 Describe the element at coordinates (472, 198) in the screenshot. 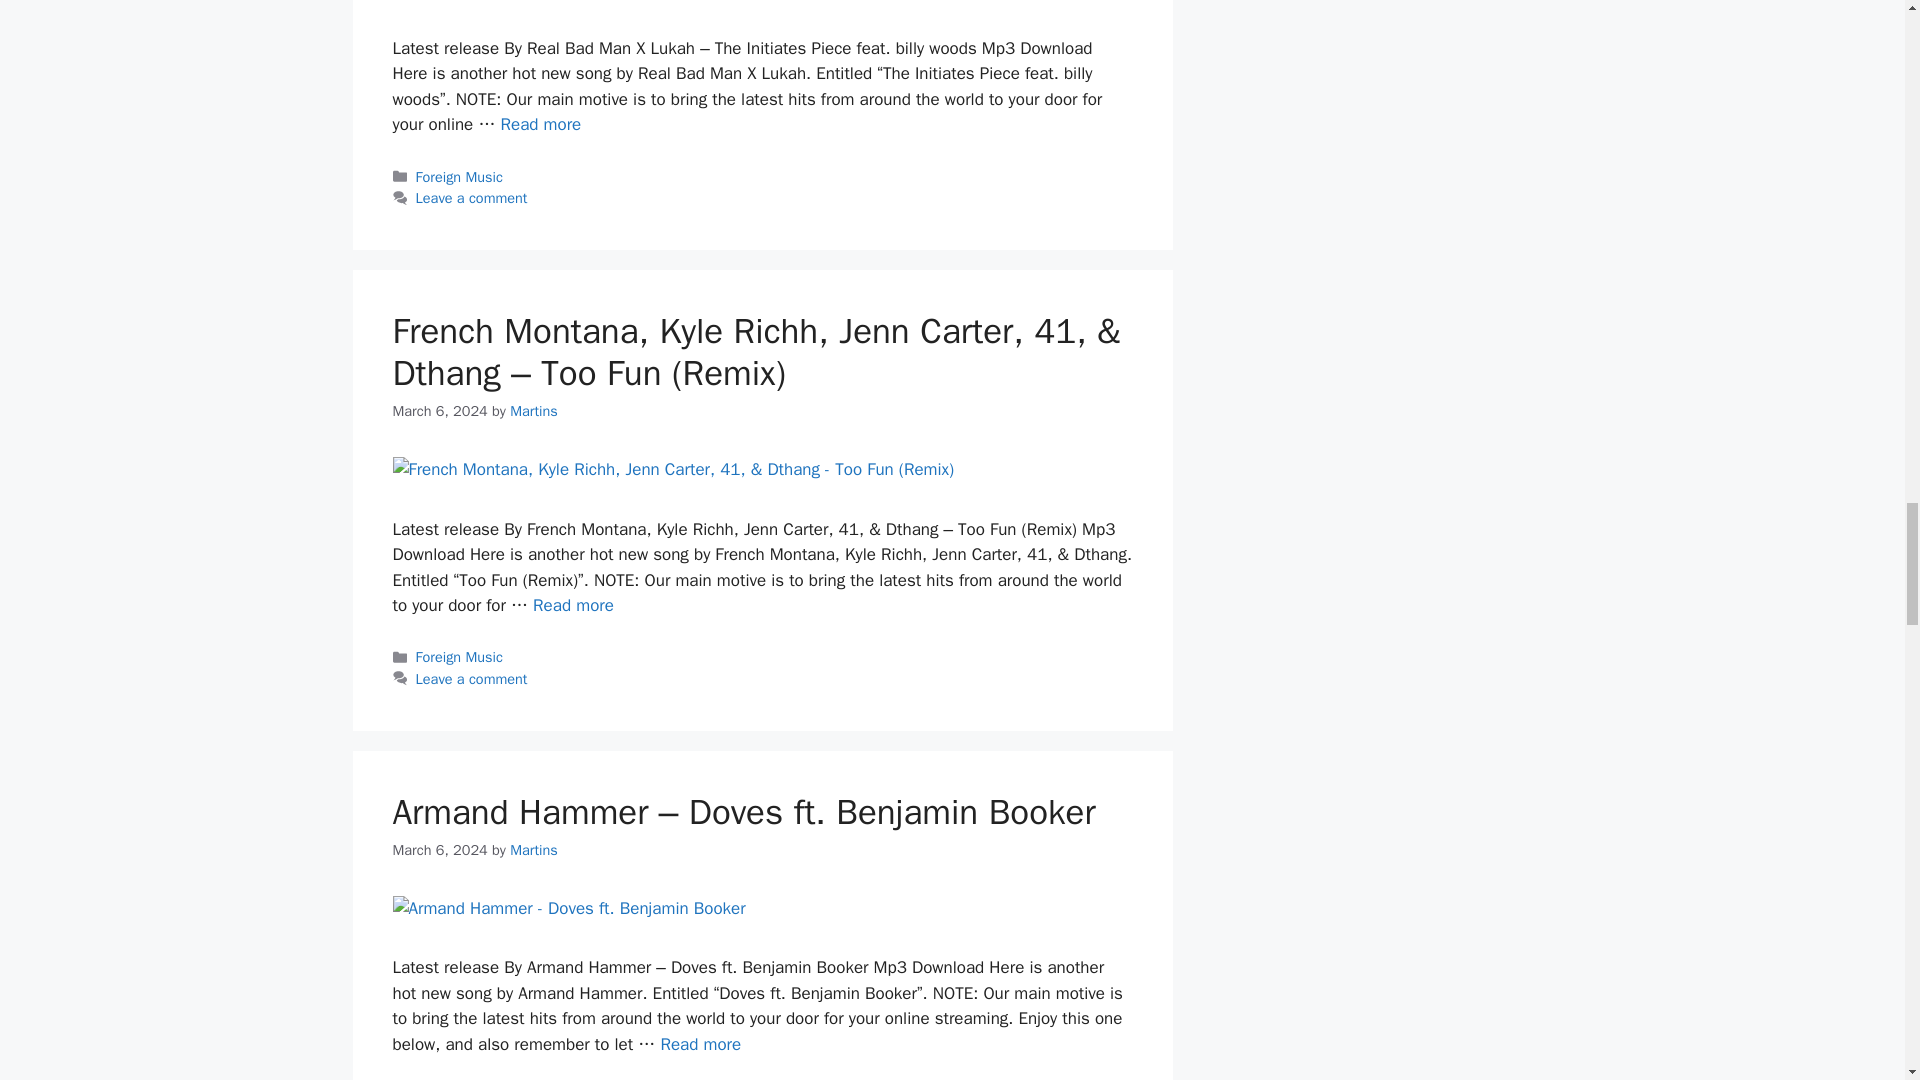

I see `Leave a comment` at that location.